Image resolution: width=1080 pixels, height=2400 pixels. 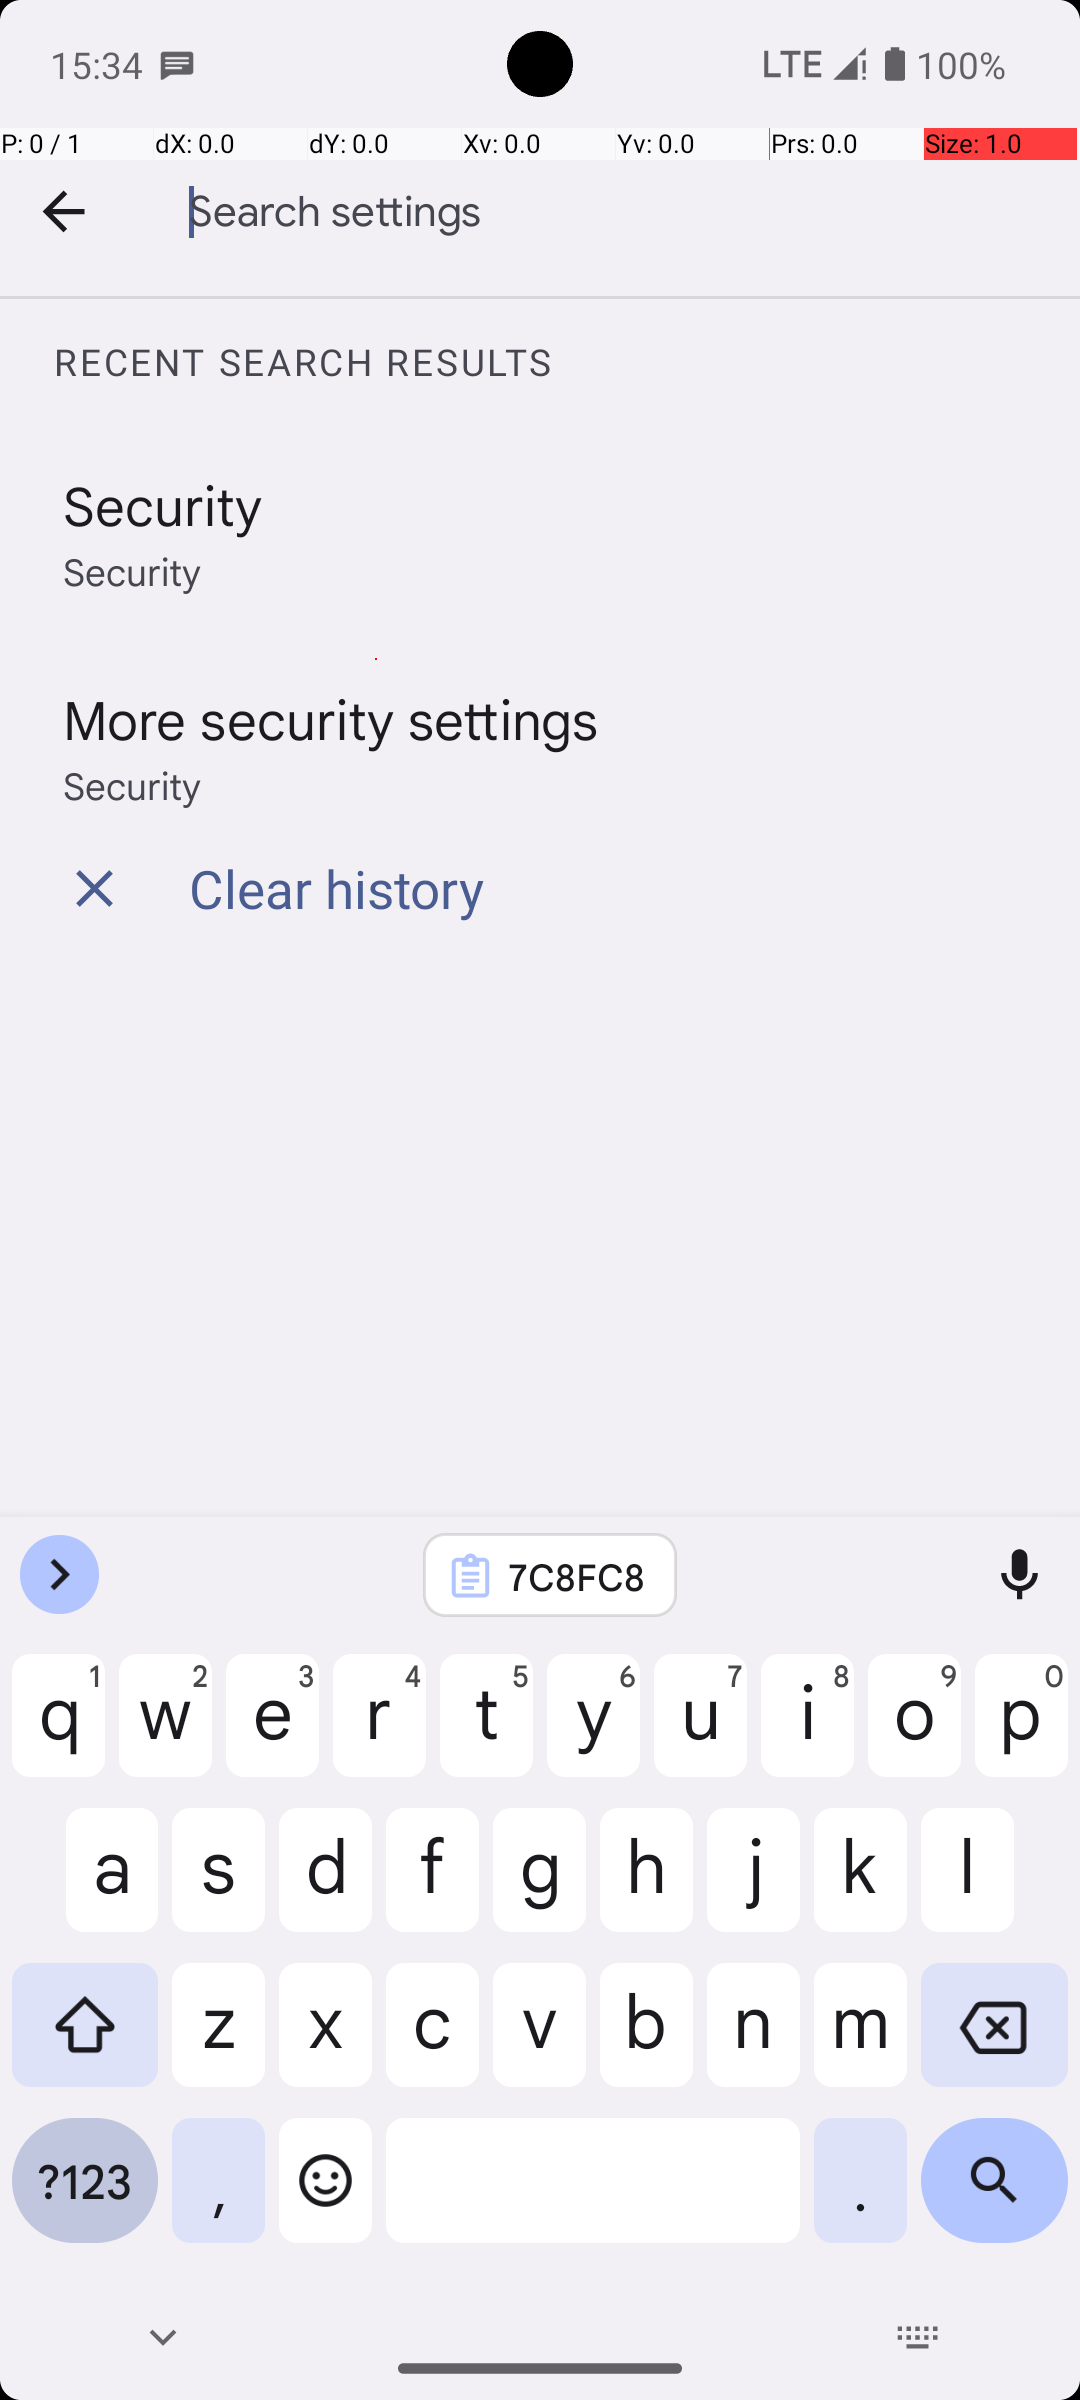 What do you see at coordinates (336, 888) in the screenshot?
I see `Clear history` at bounding box center [336, 888].